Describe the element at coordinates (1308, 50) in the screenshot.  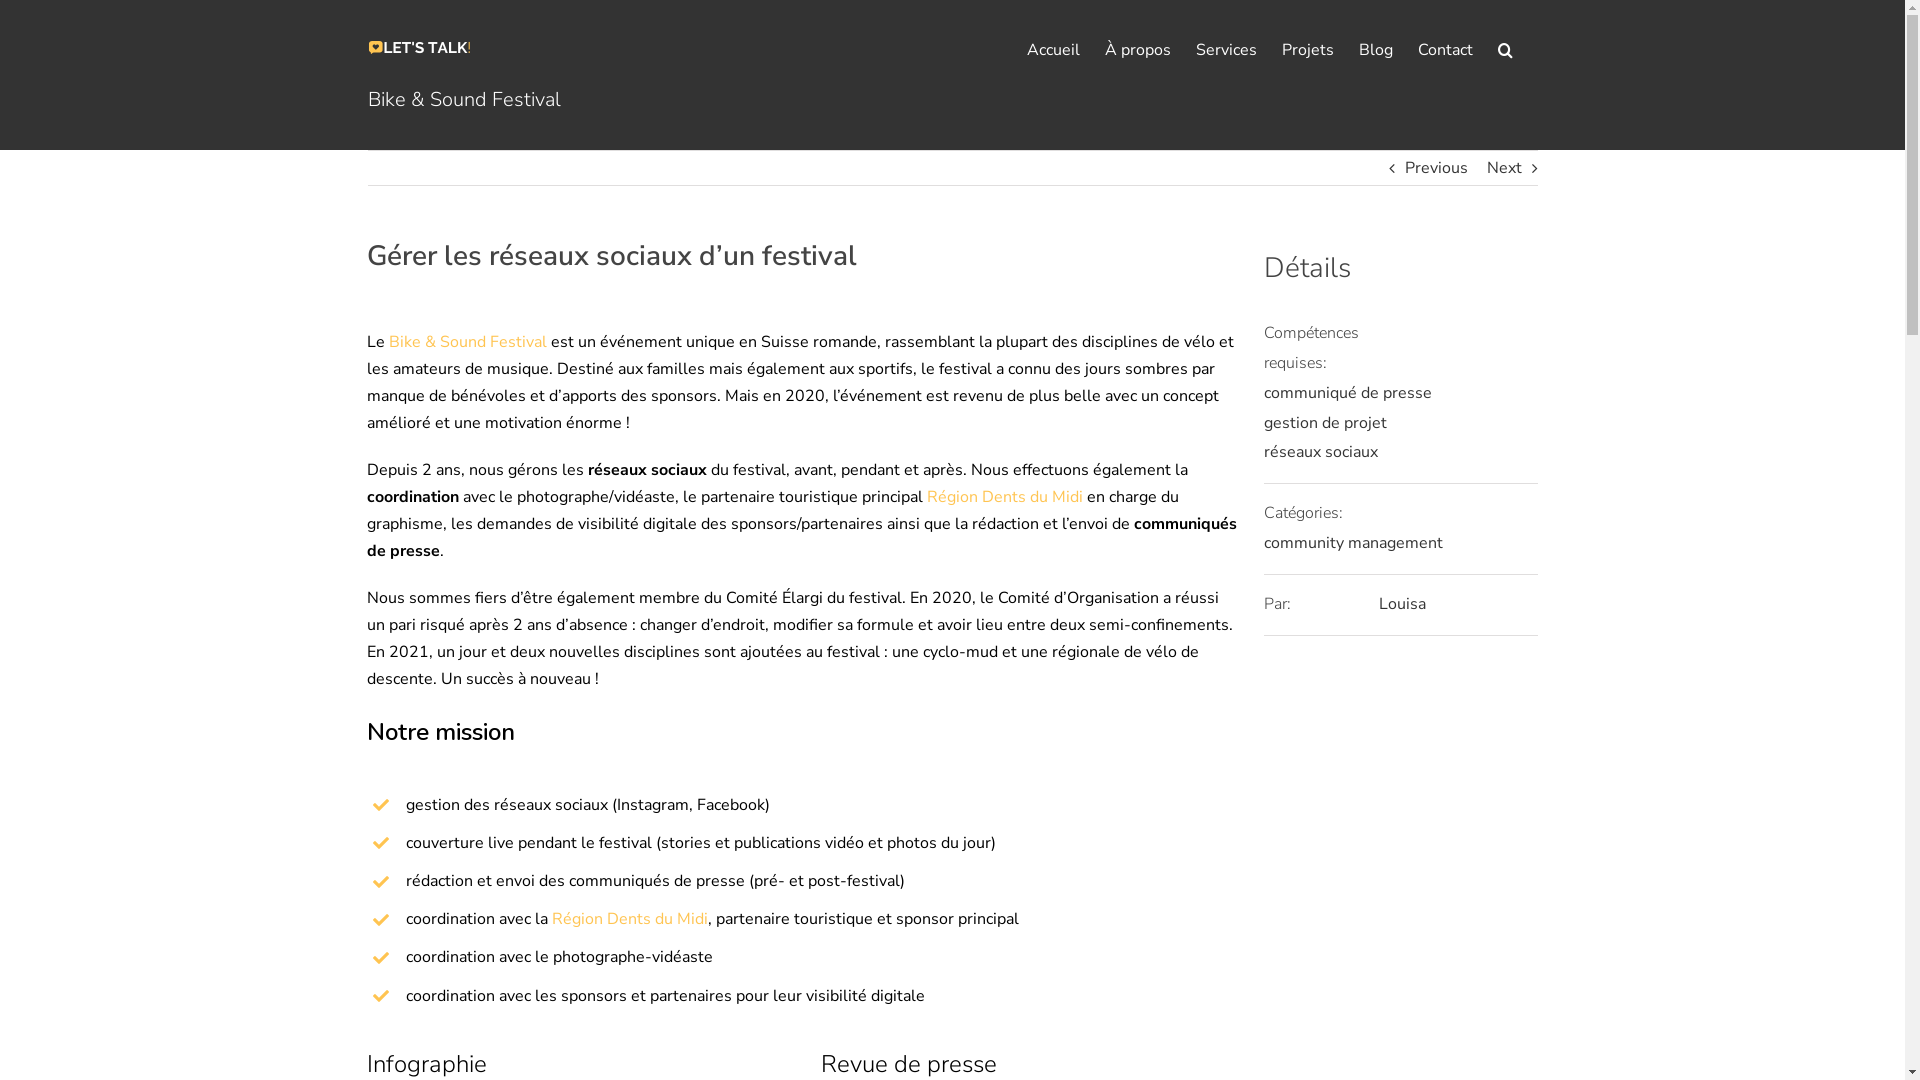
I see `Projets` at that location.